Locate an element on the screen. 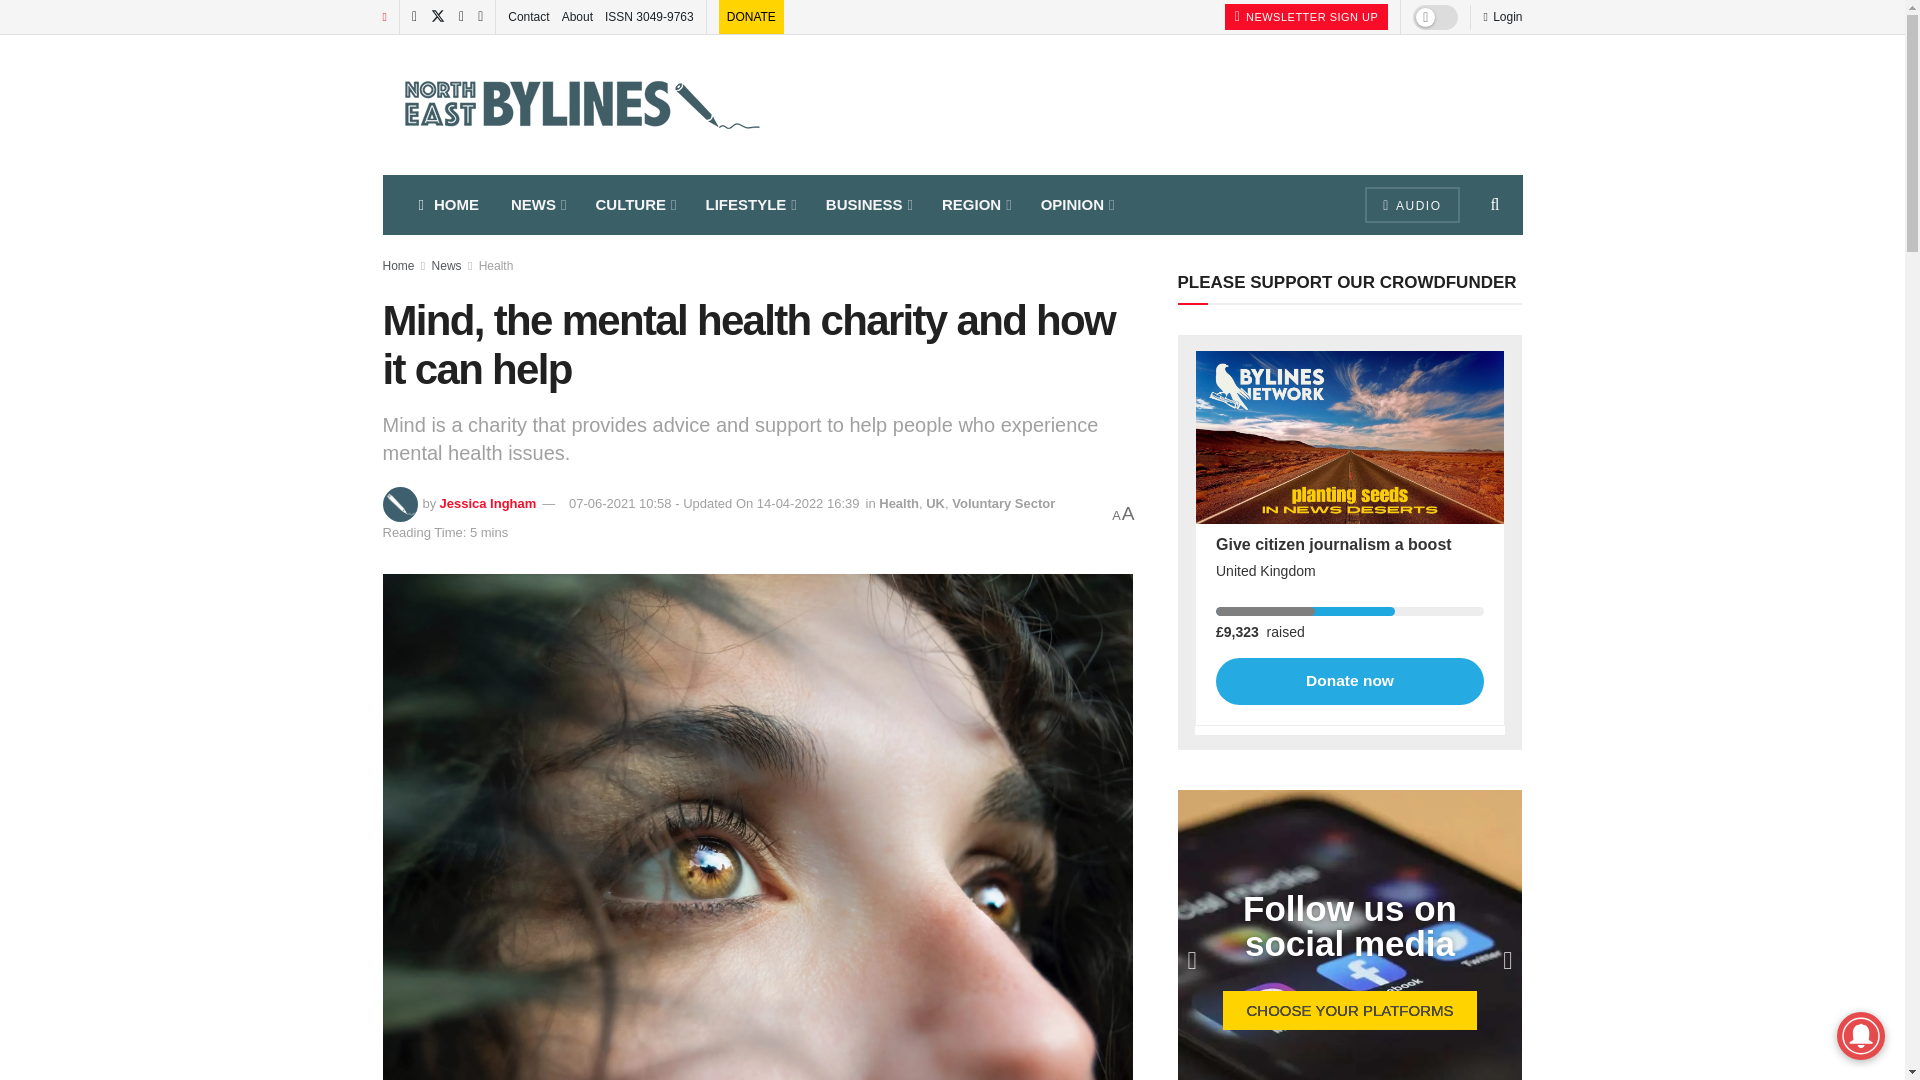 The image size is (1920, 1080). NEWS is located at coordinates (537, 204).